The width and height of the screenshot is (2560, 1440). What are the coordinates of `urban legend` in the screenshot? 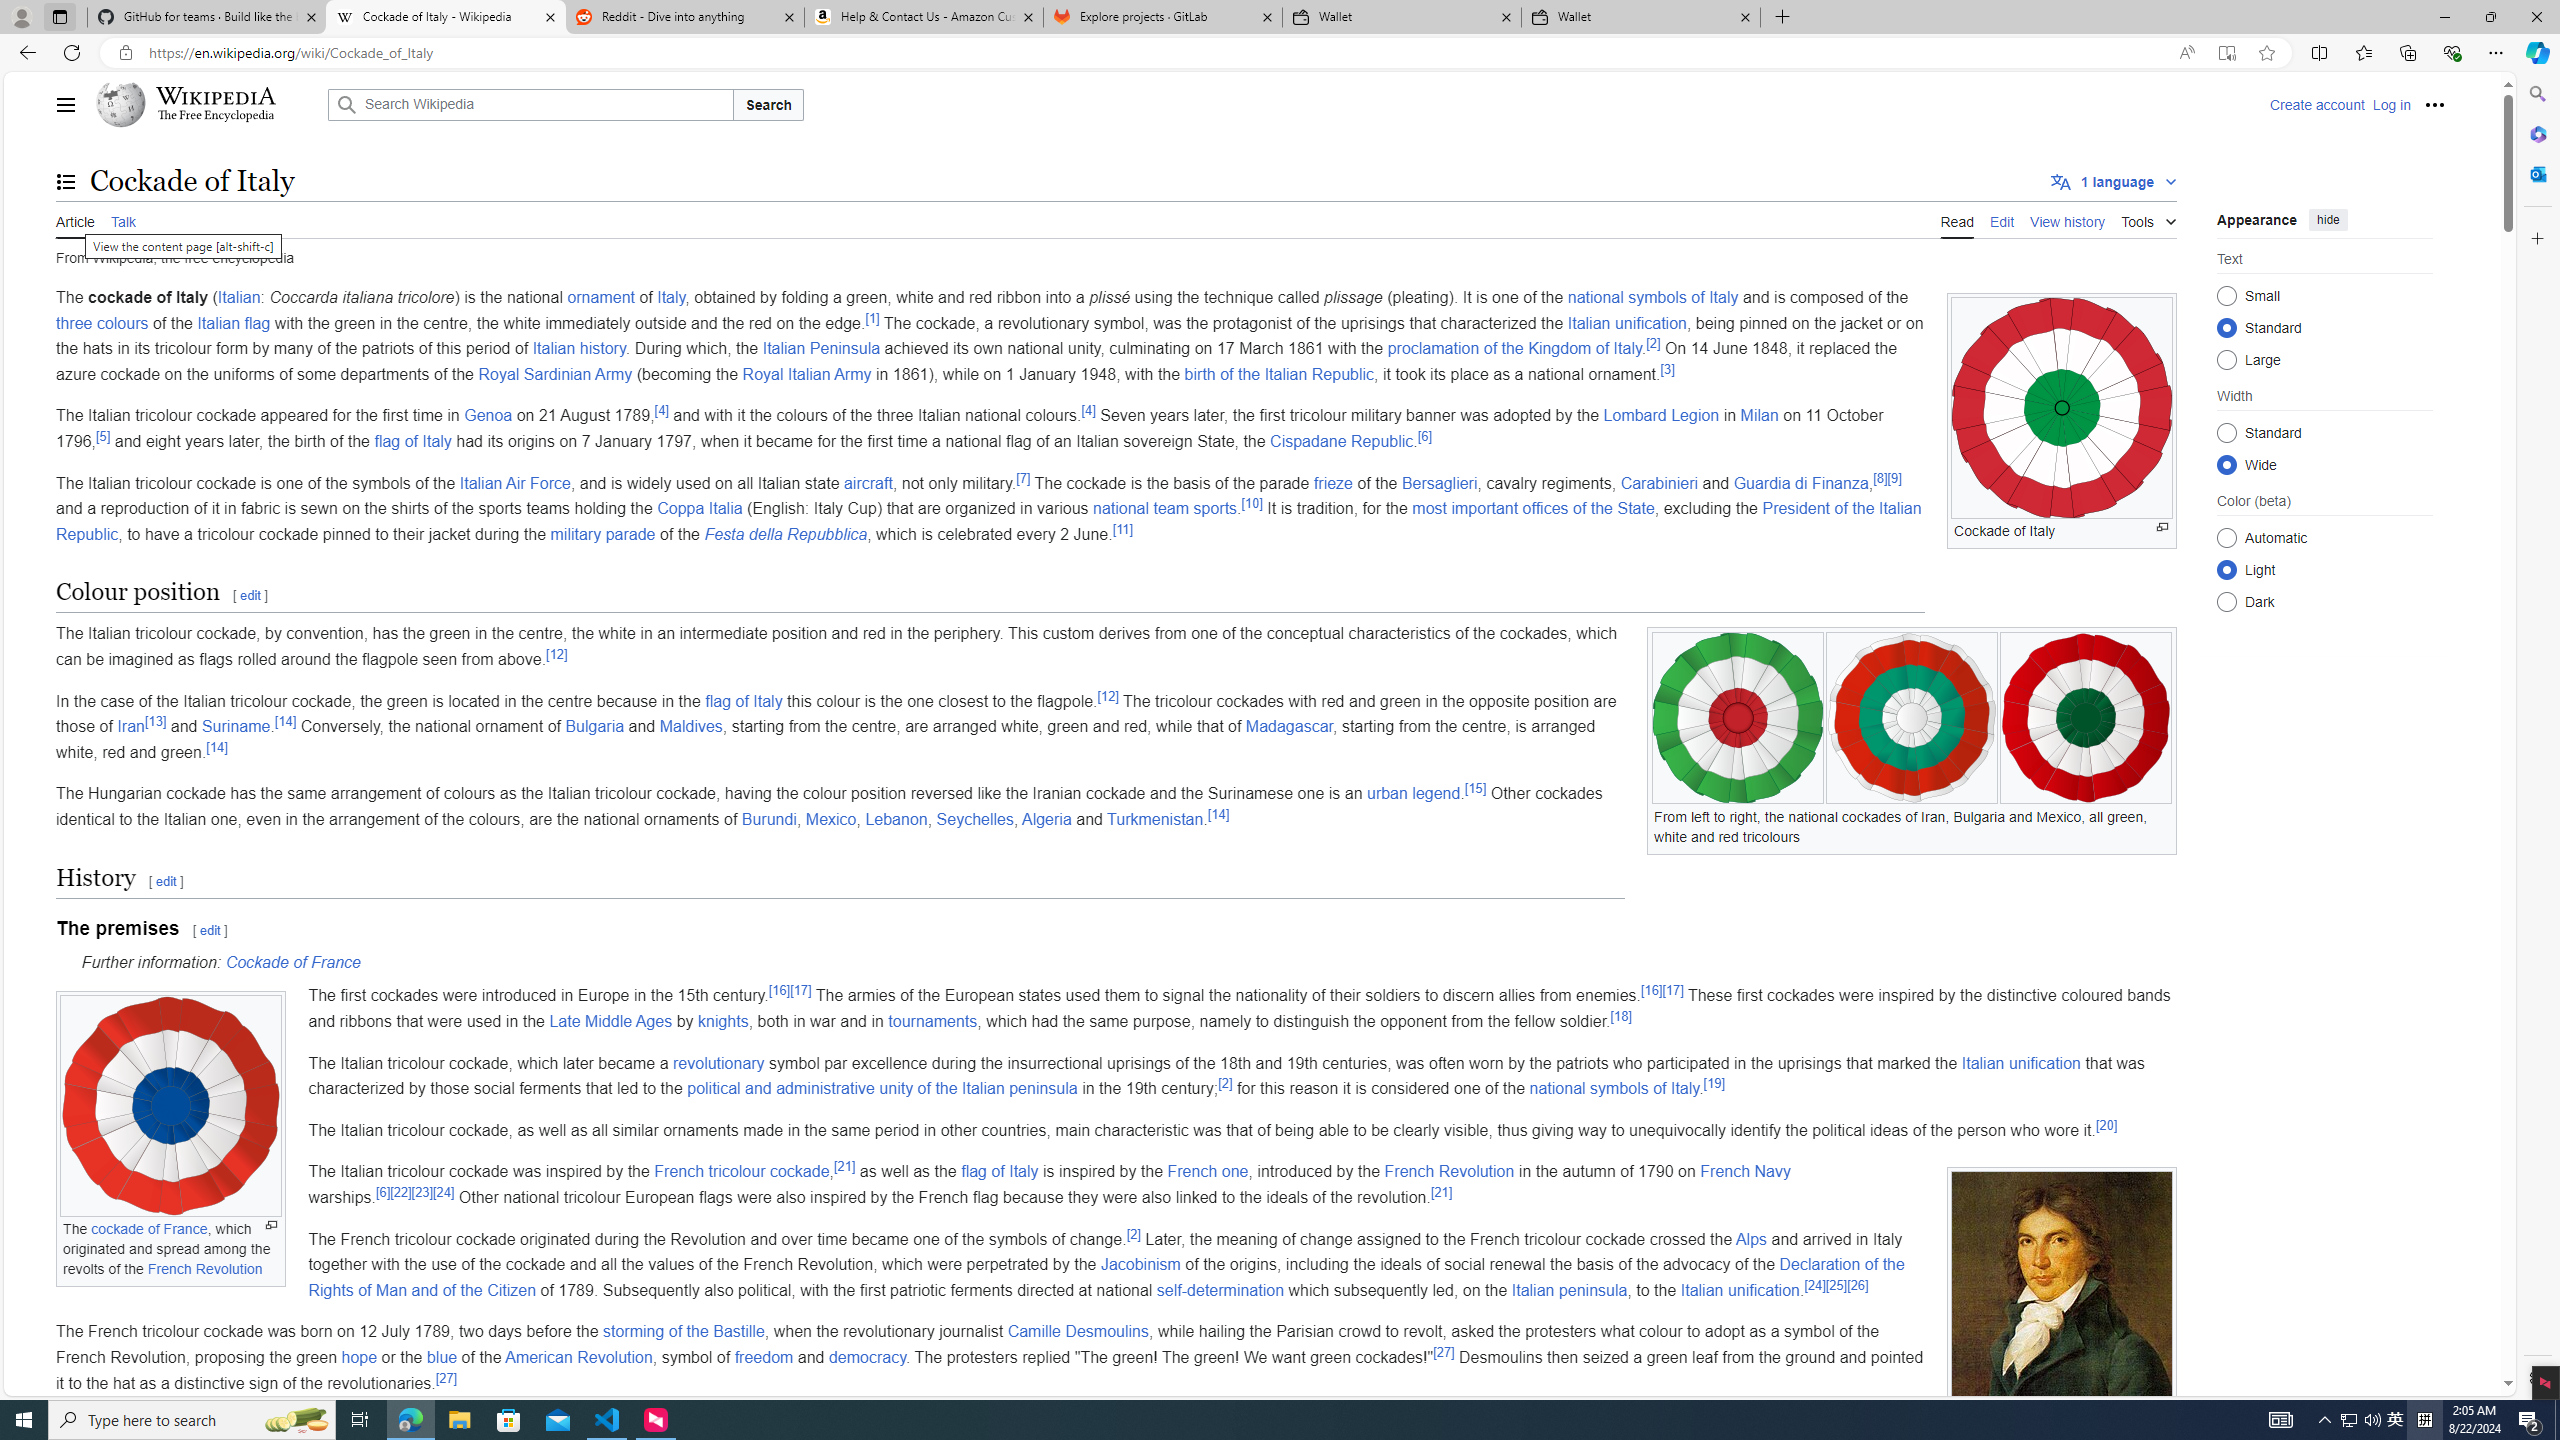 It's located at (1414, 794).